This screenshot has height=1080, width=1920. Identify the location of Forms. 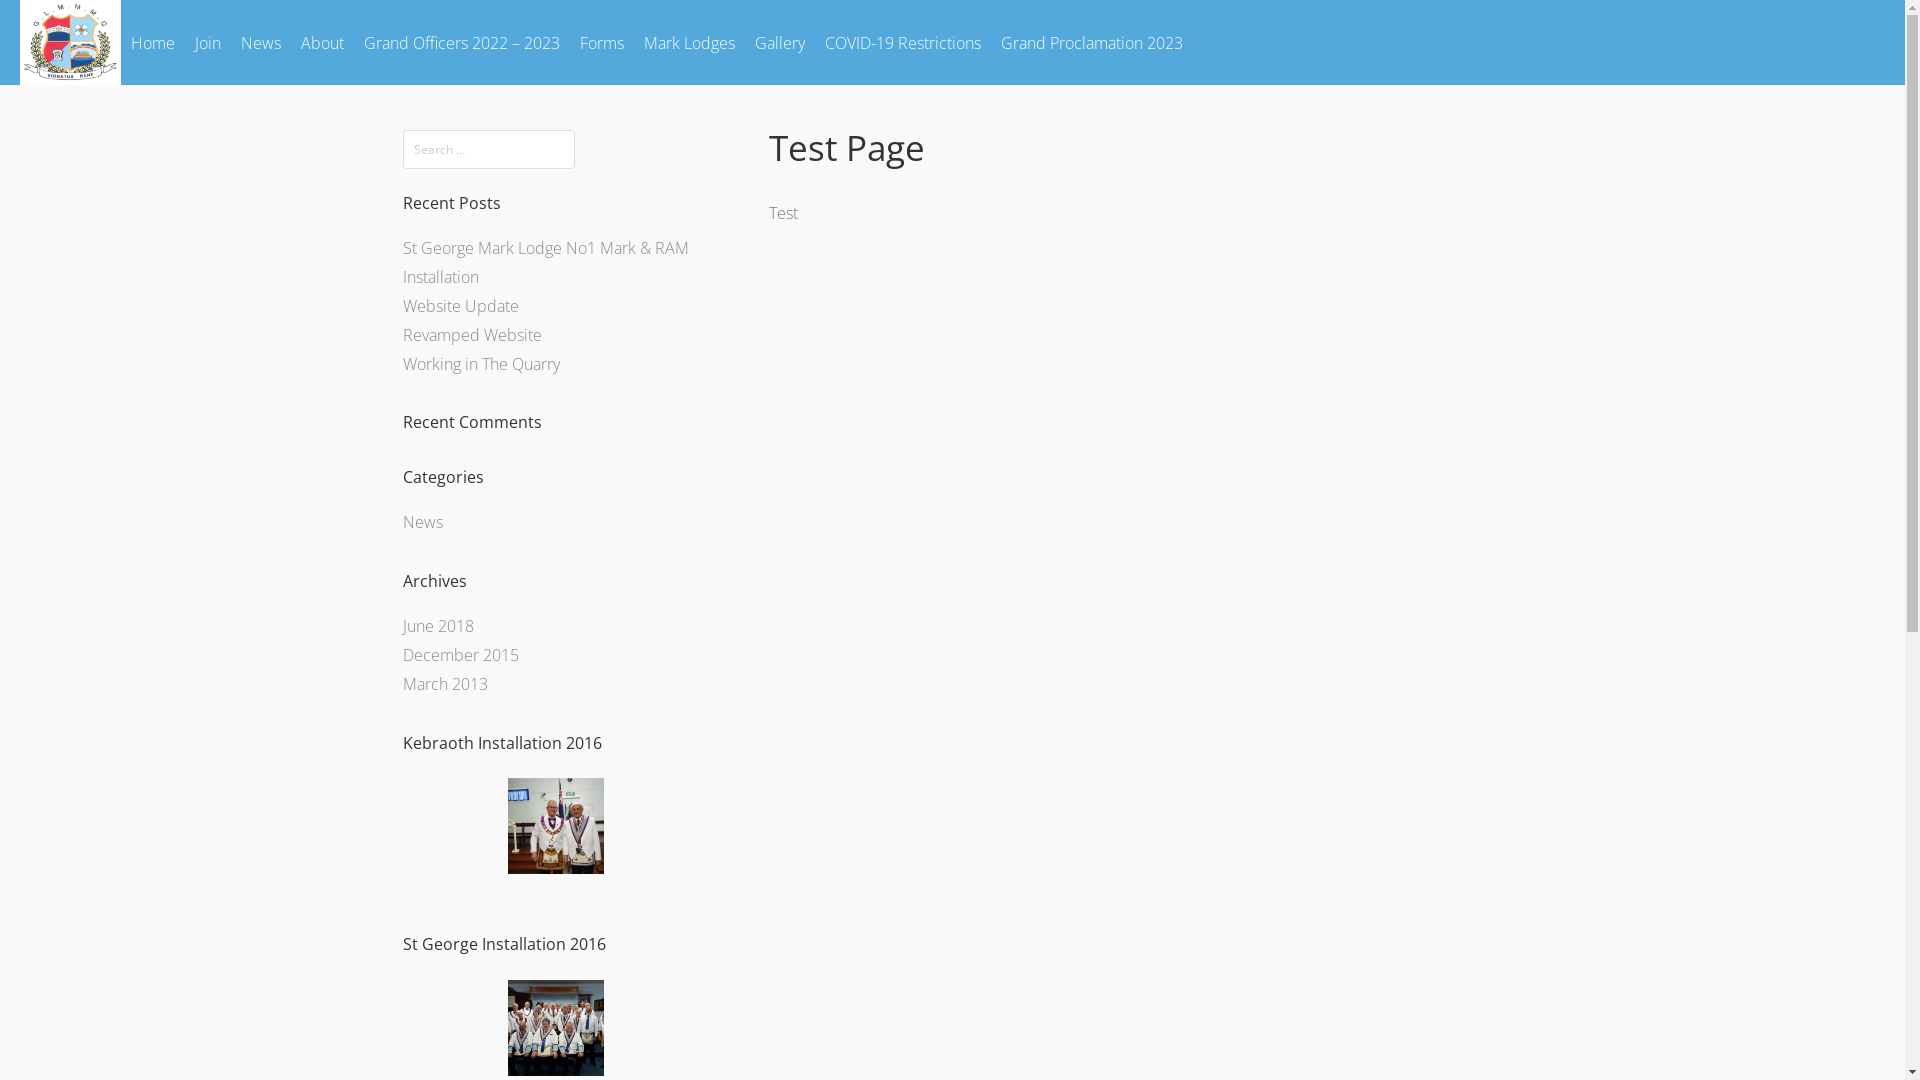
(602, 42).